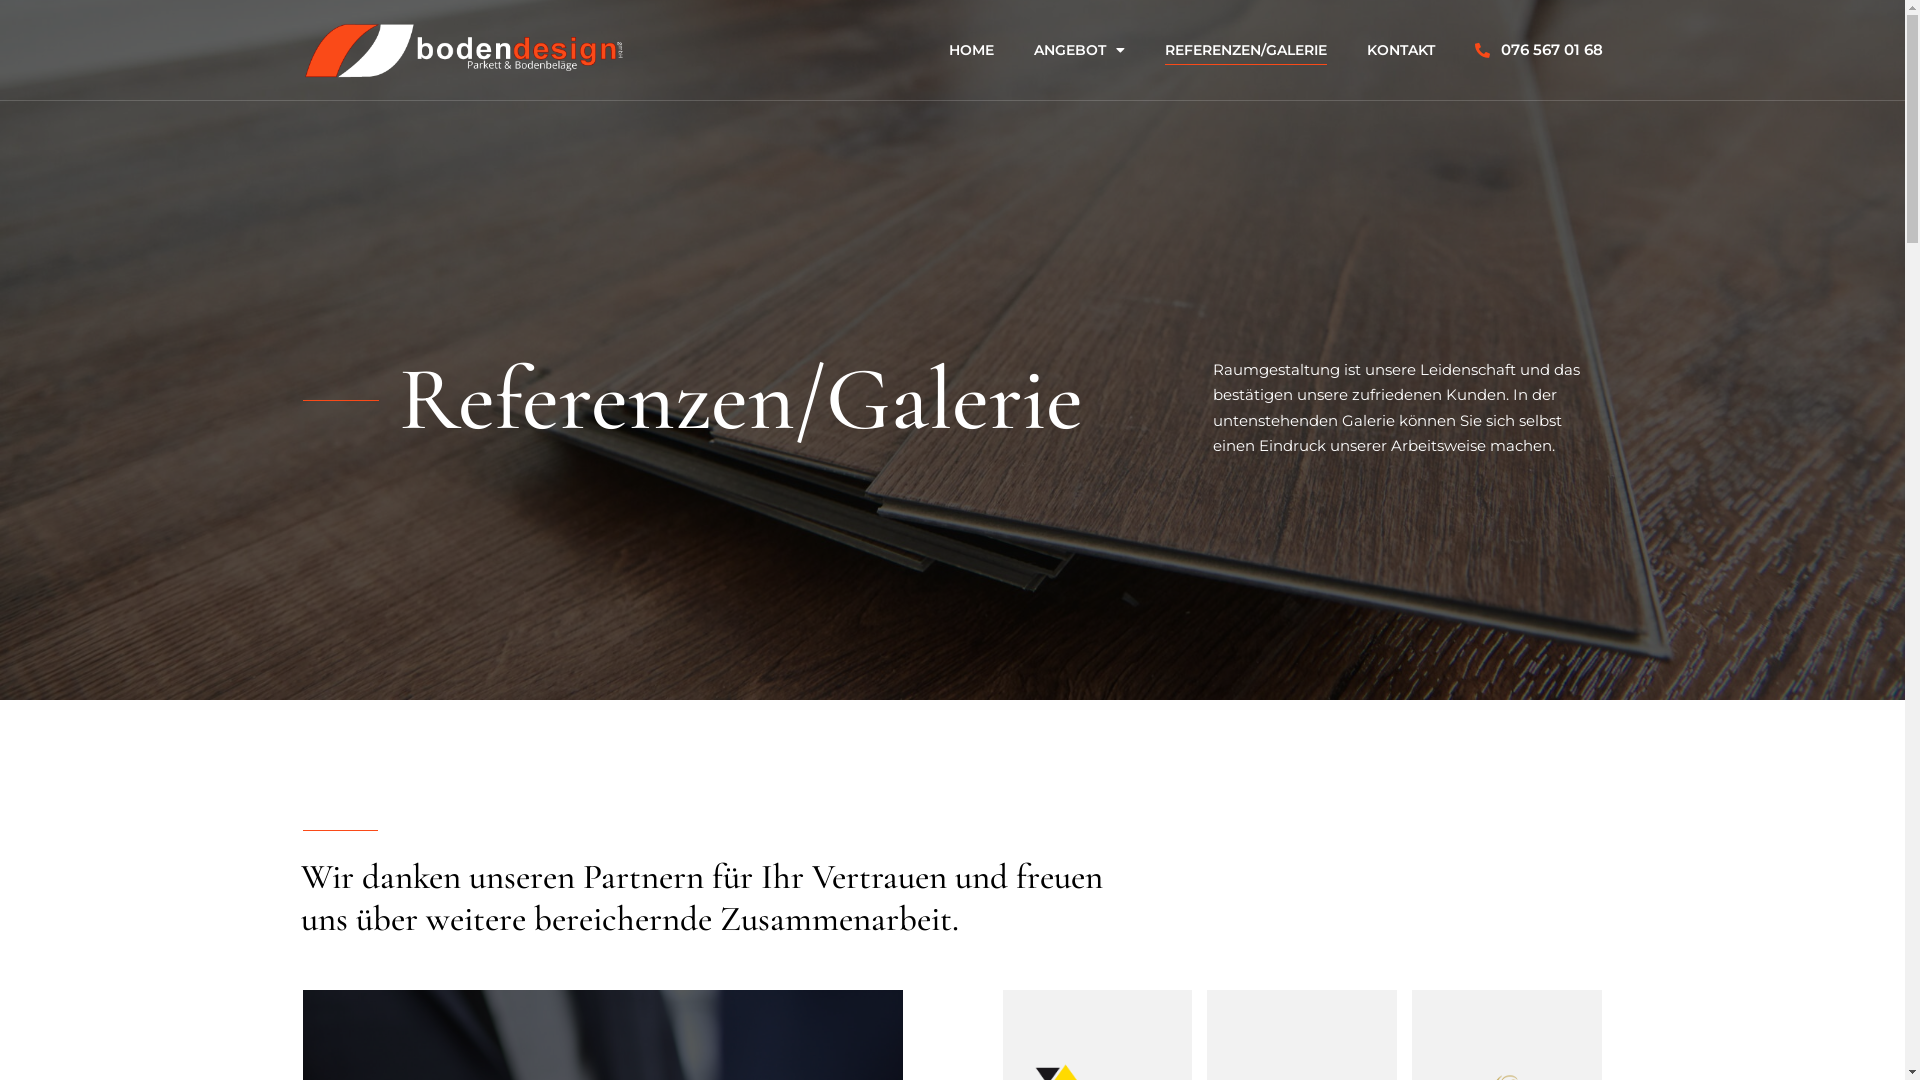 This screenshot has width=1920, height=1080. Describe the element at coordinates (1246, 50) in the screenshot. I see `REFERENZEN/GALERIE` at that location.